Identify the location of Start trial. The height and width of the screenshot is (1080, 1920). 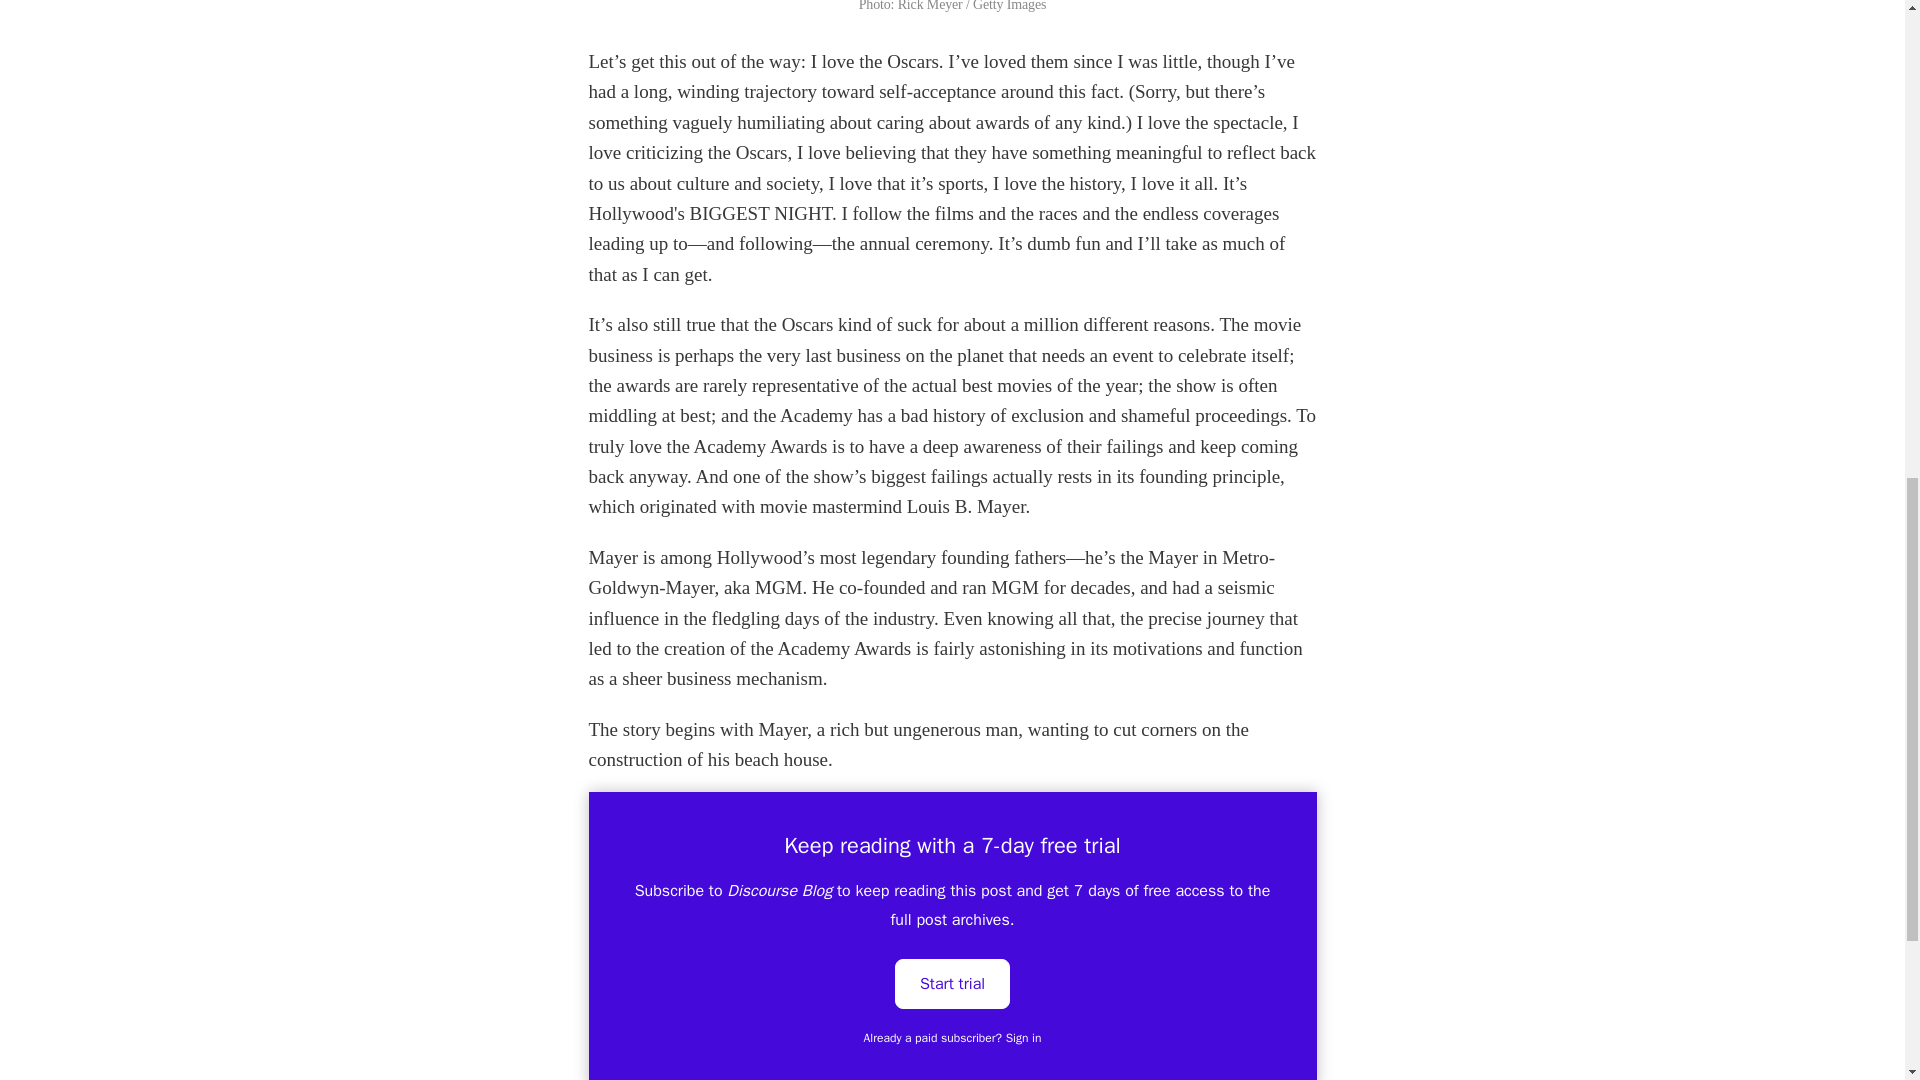
(952, 982).